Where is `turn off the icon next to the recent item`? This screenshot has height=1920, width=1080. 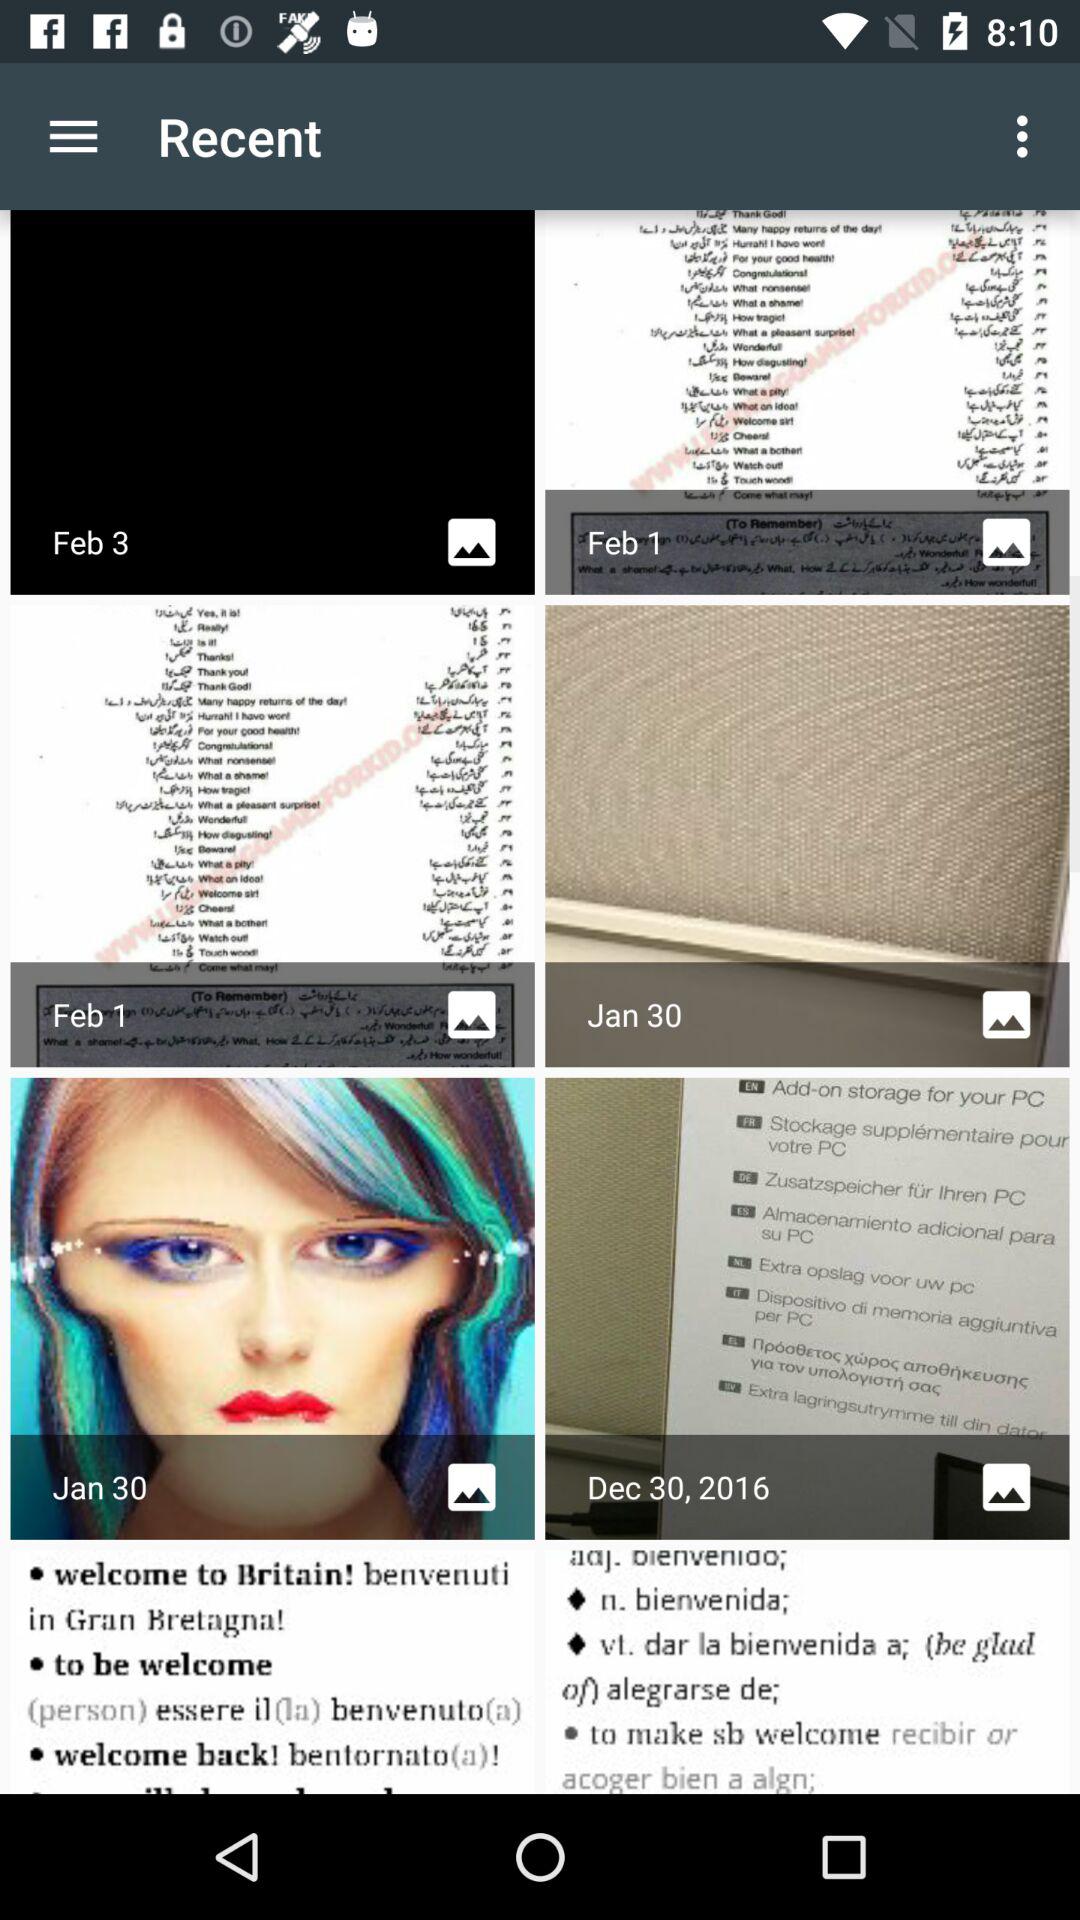
turn off the icon next to the recent item is located at coordinates (73, 136).